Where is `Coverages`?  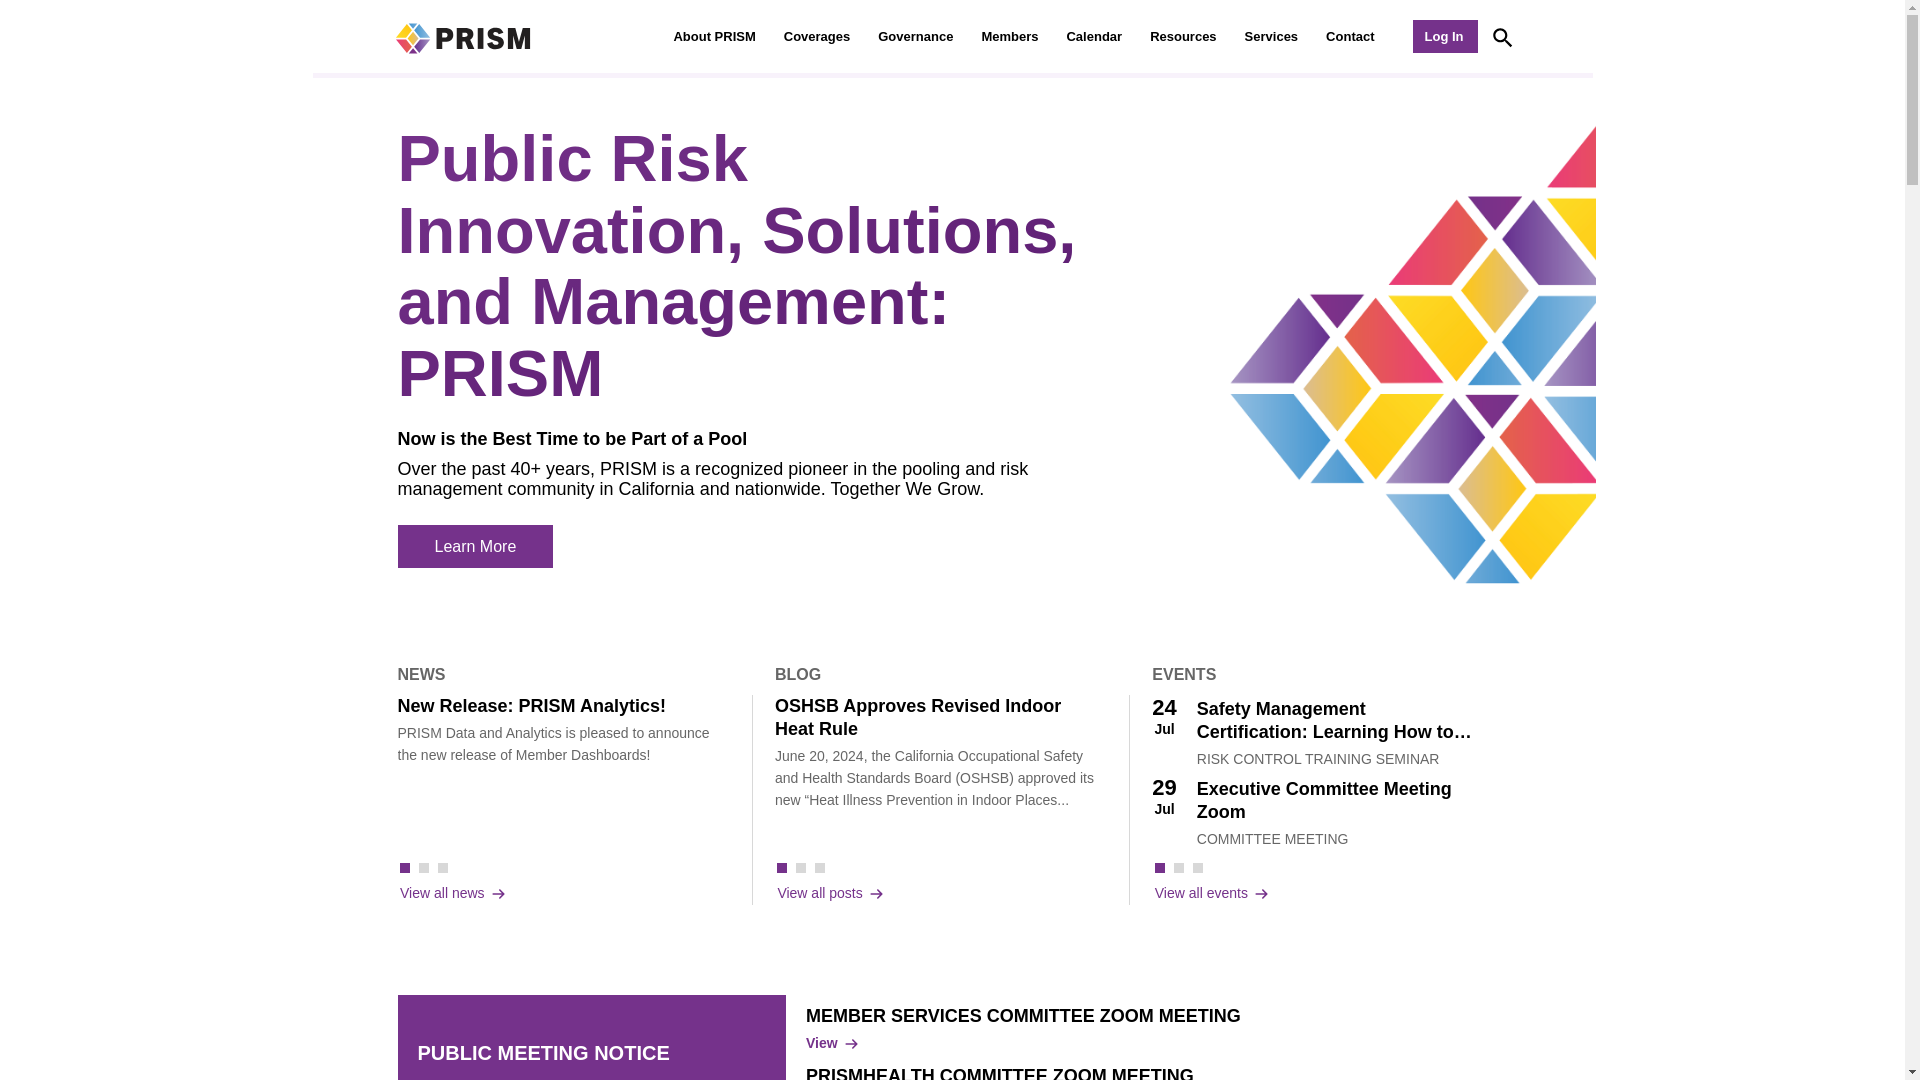
Coverages is located at coordinates (816, 36).